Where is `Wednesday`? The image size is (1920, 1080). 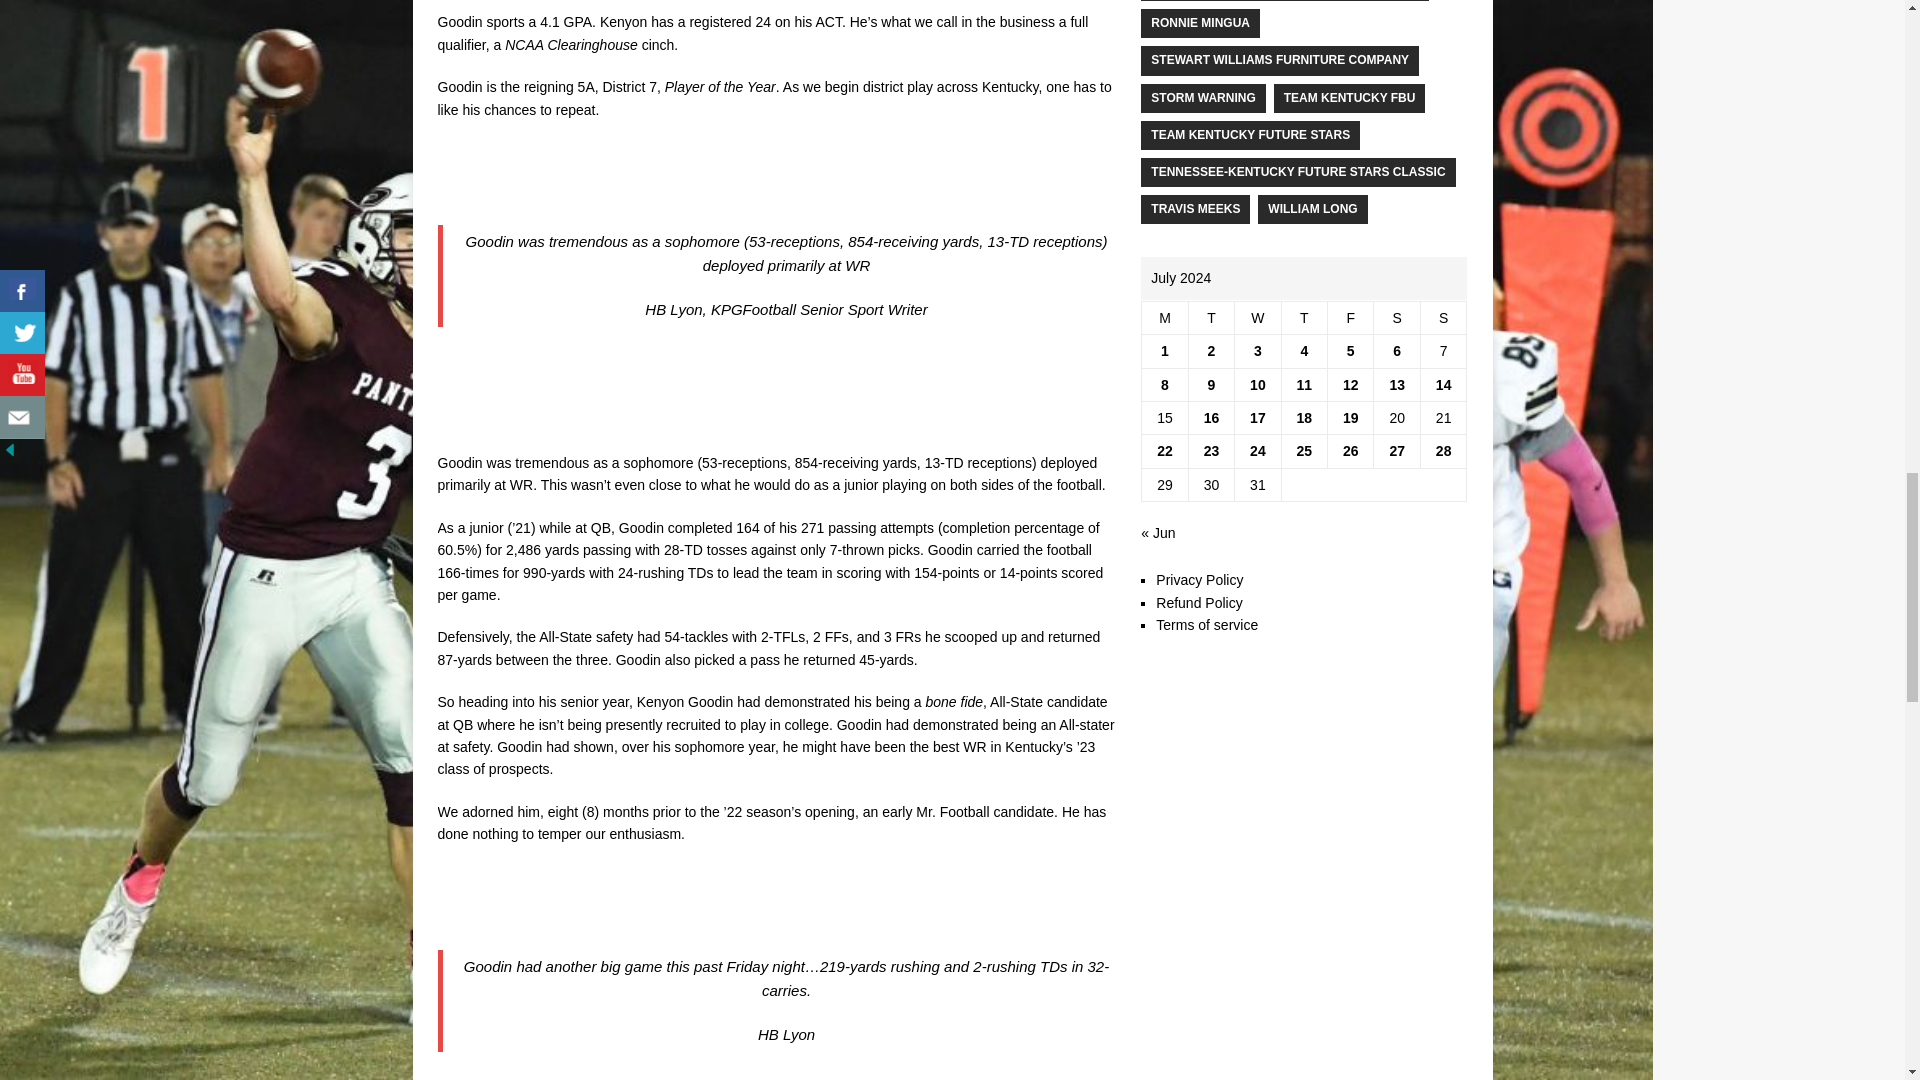
Wednesday is located at coordinates (1257, 317).